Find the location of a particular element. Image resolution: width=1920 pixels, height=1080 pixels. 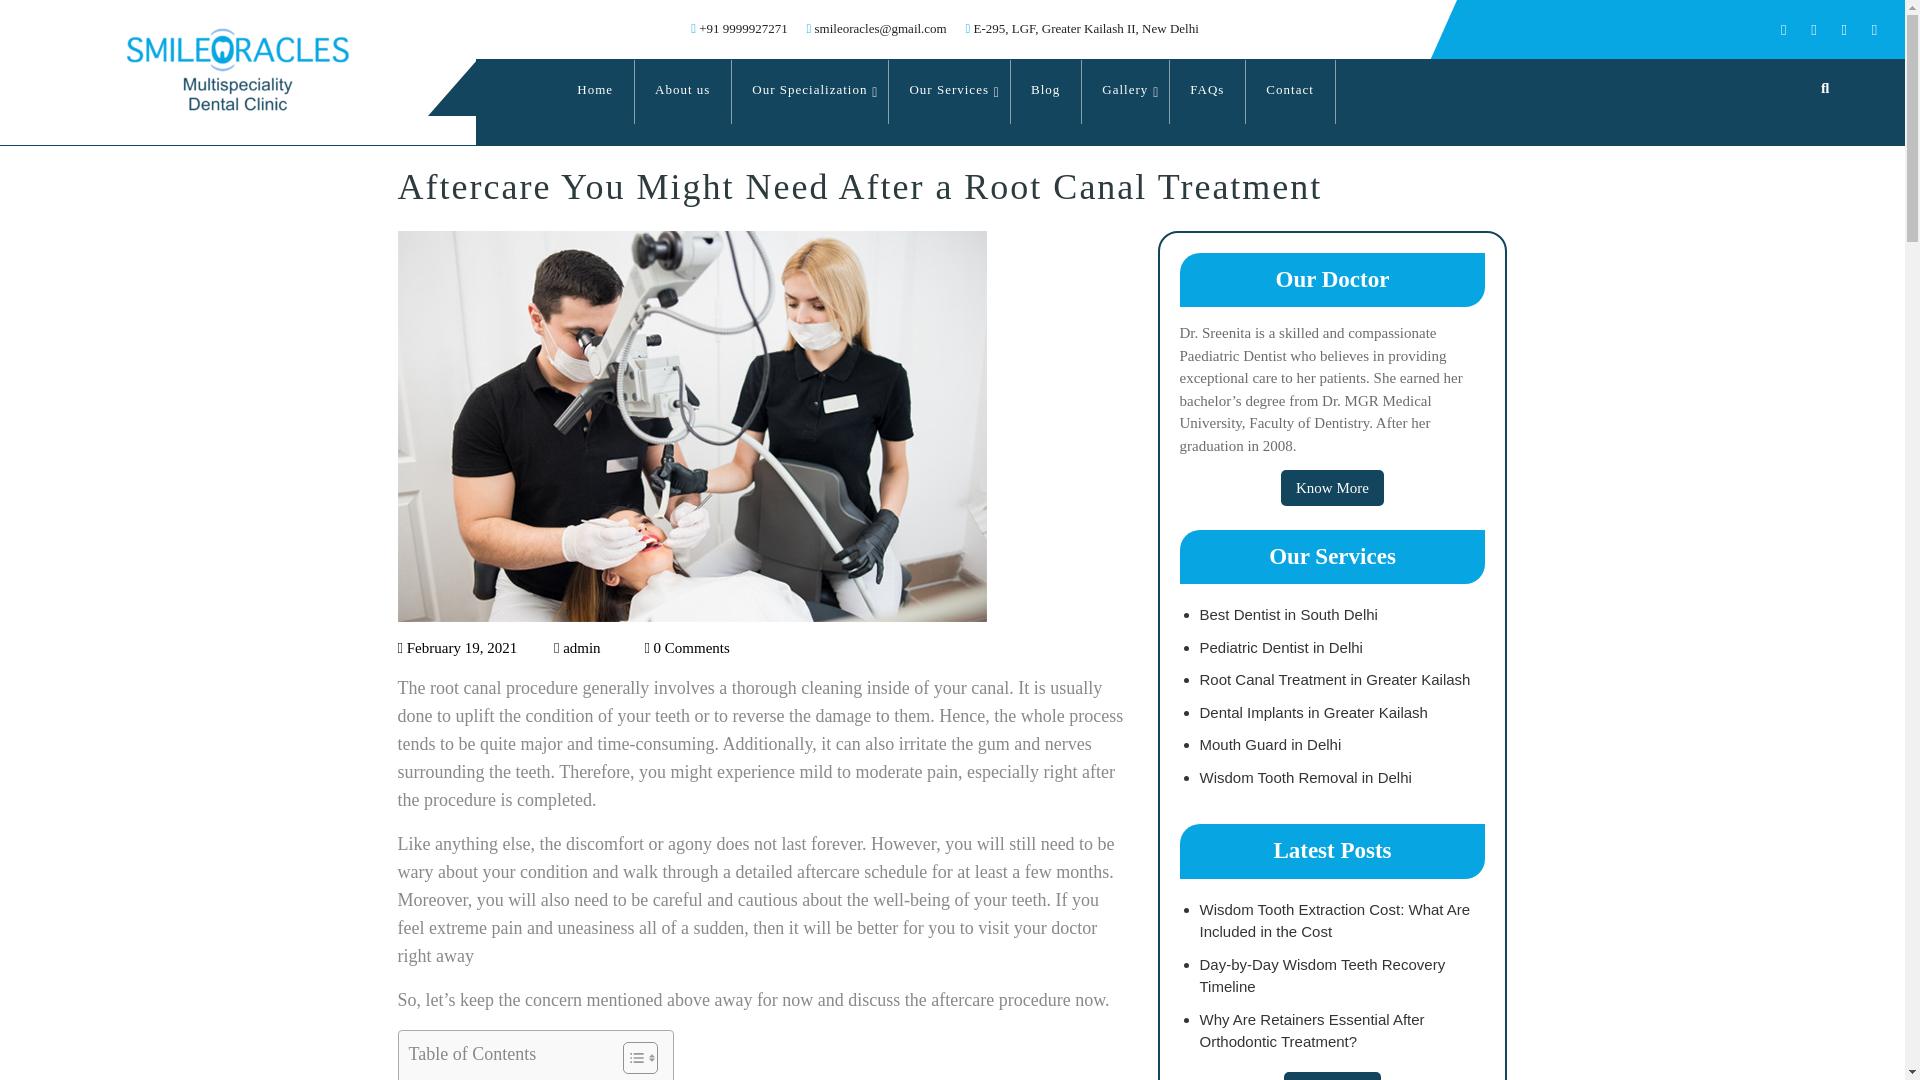

About us is located at coordinates (683, 92).